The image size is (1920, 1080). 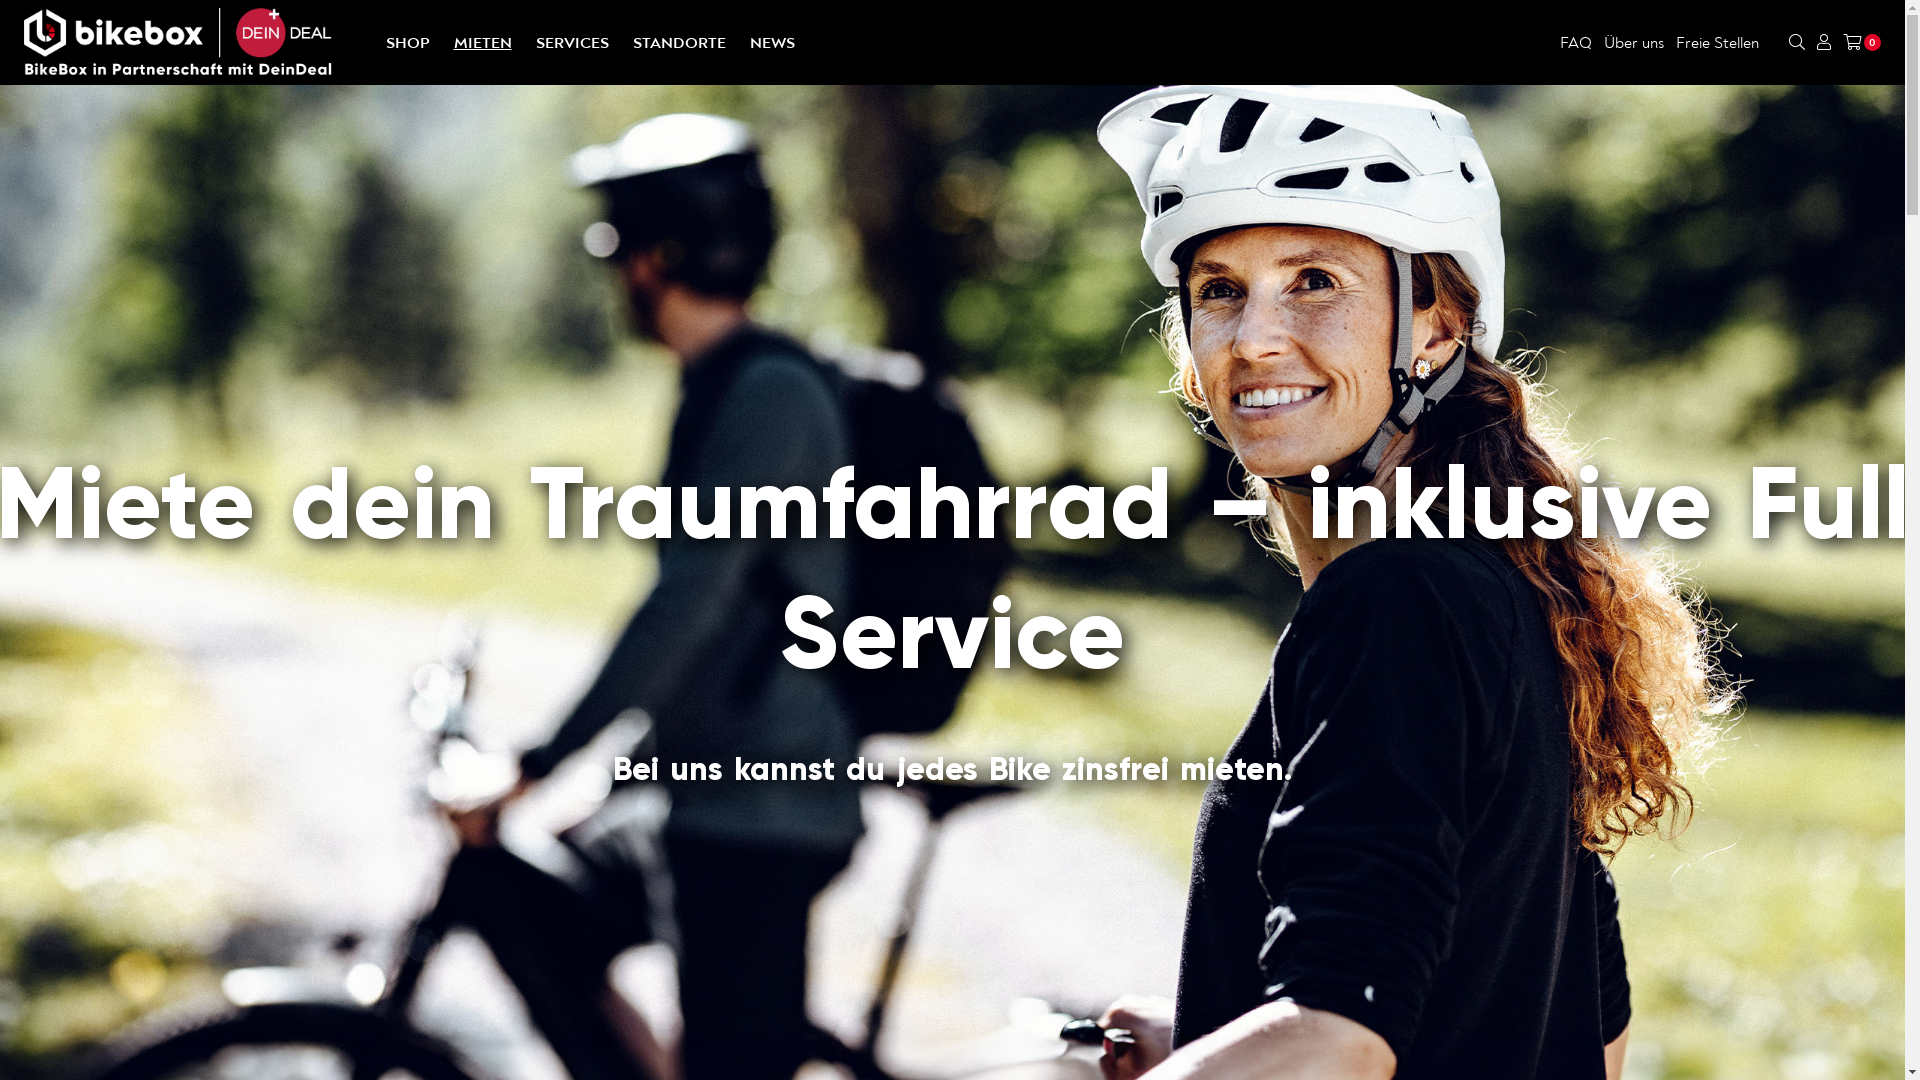 I want to click on Mein Konto, so click(x=1824, y=42).